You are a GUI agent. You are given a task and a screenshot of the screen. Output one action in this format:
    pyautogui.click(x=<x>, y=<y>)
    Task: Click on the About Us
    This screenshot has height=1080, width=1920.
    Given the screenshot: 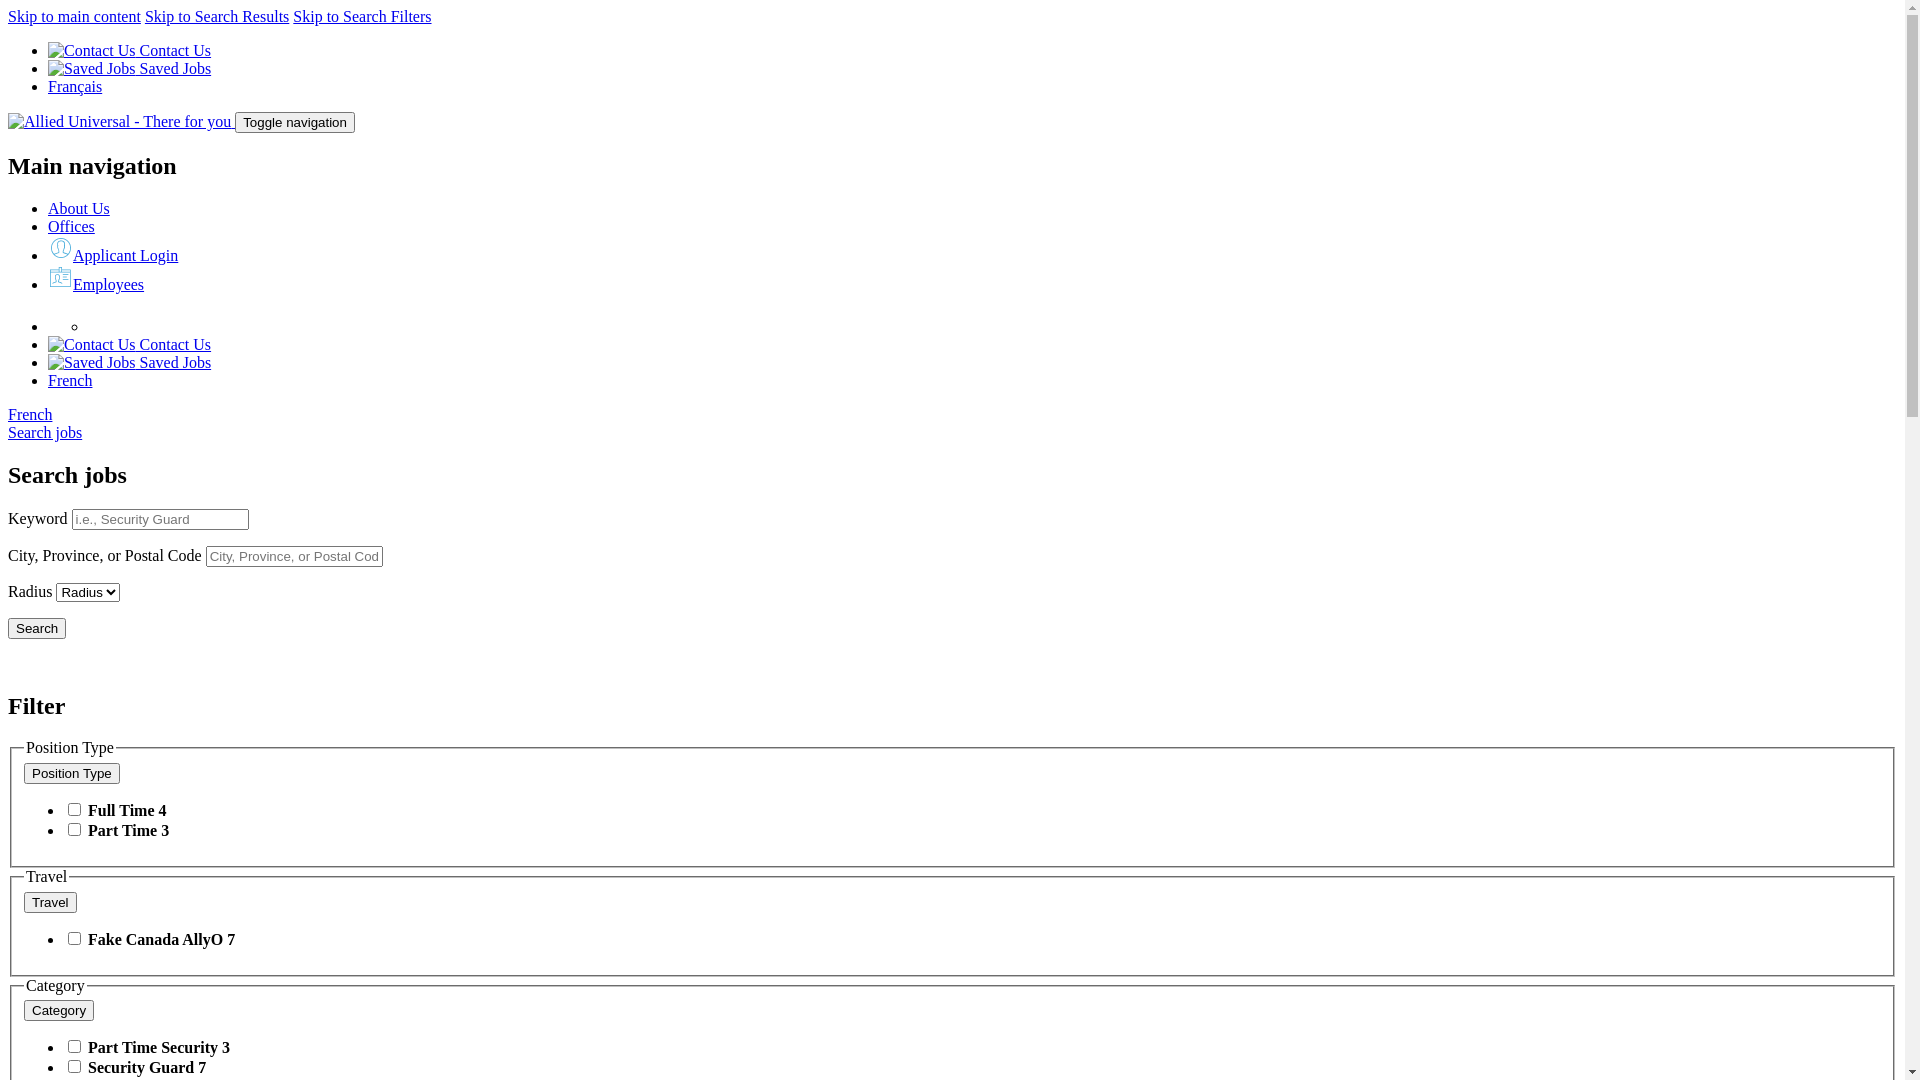 What is the action you would take?
    pyautogui.click(x=79, y=208)
    